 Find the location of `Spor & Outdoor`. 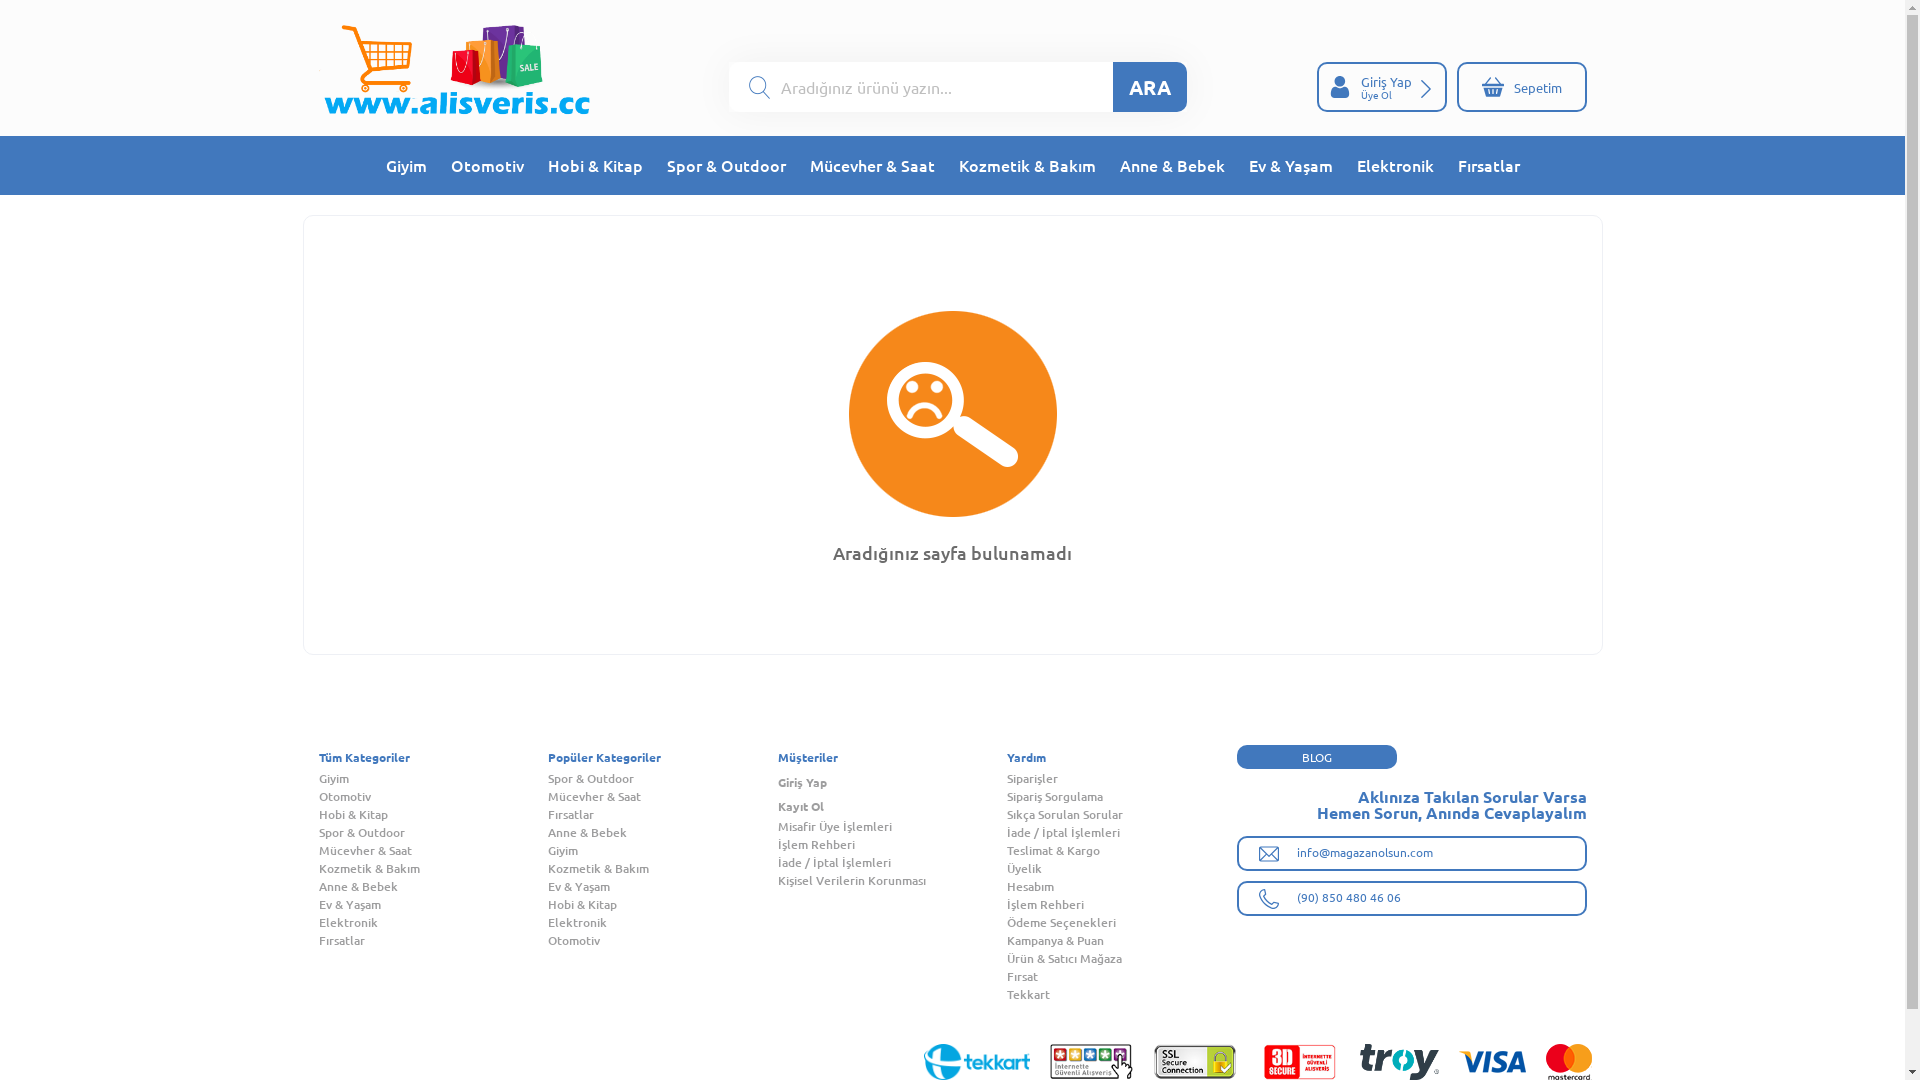

Spor & Outdoor is located at coordinates (663, 778).